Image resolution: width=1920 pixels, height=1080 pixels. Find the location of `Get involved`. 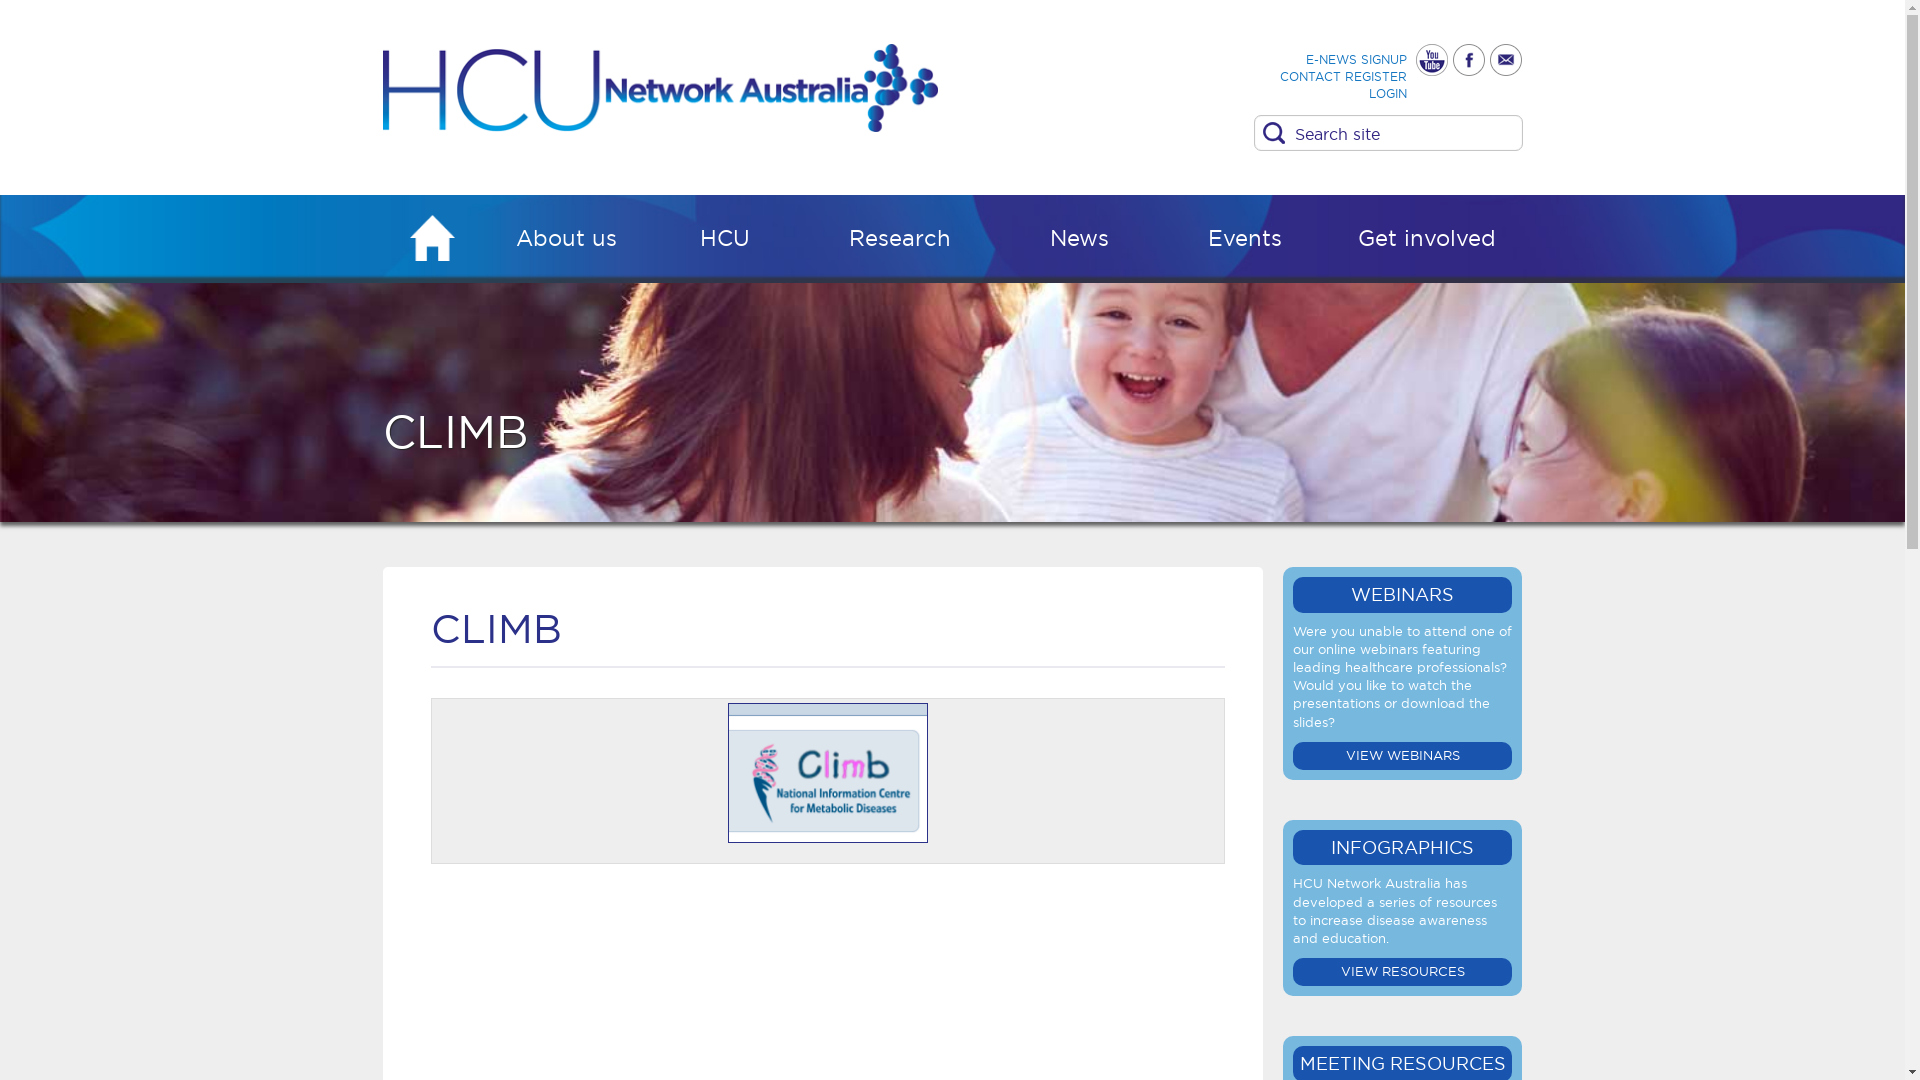

Get involved is located at coordinates (1428, 243).